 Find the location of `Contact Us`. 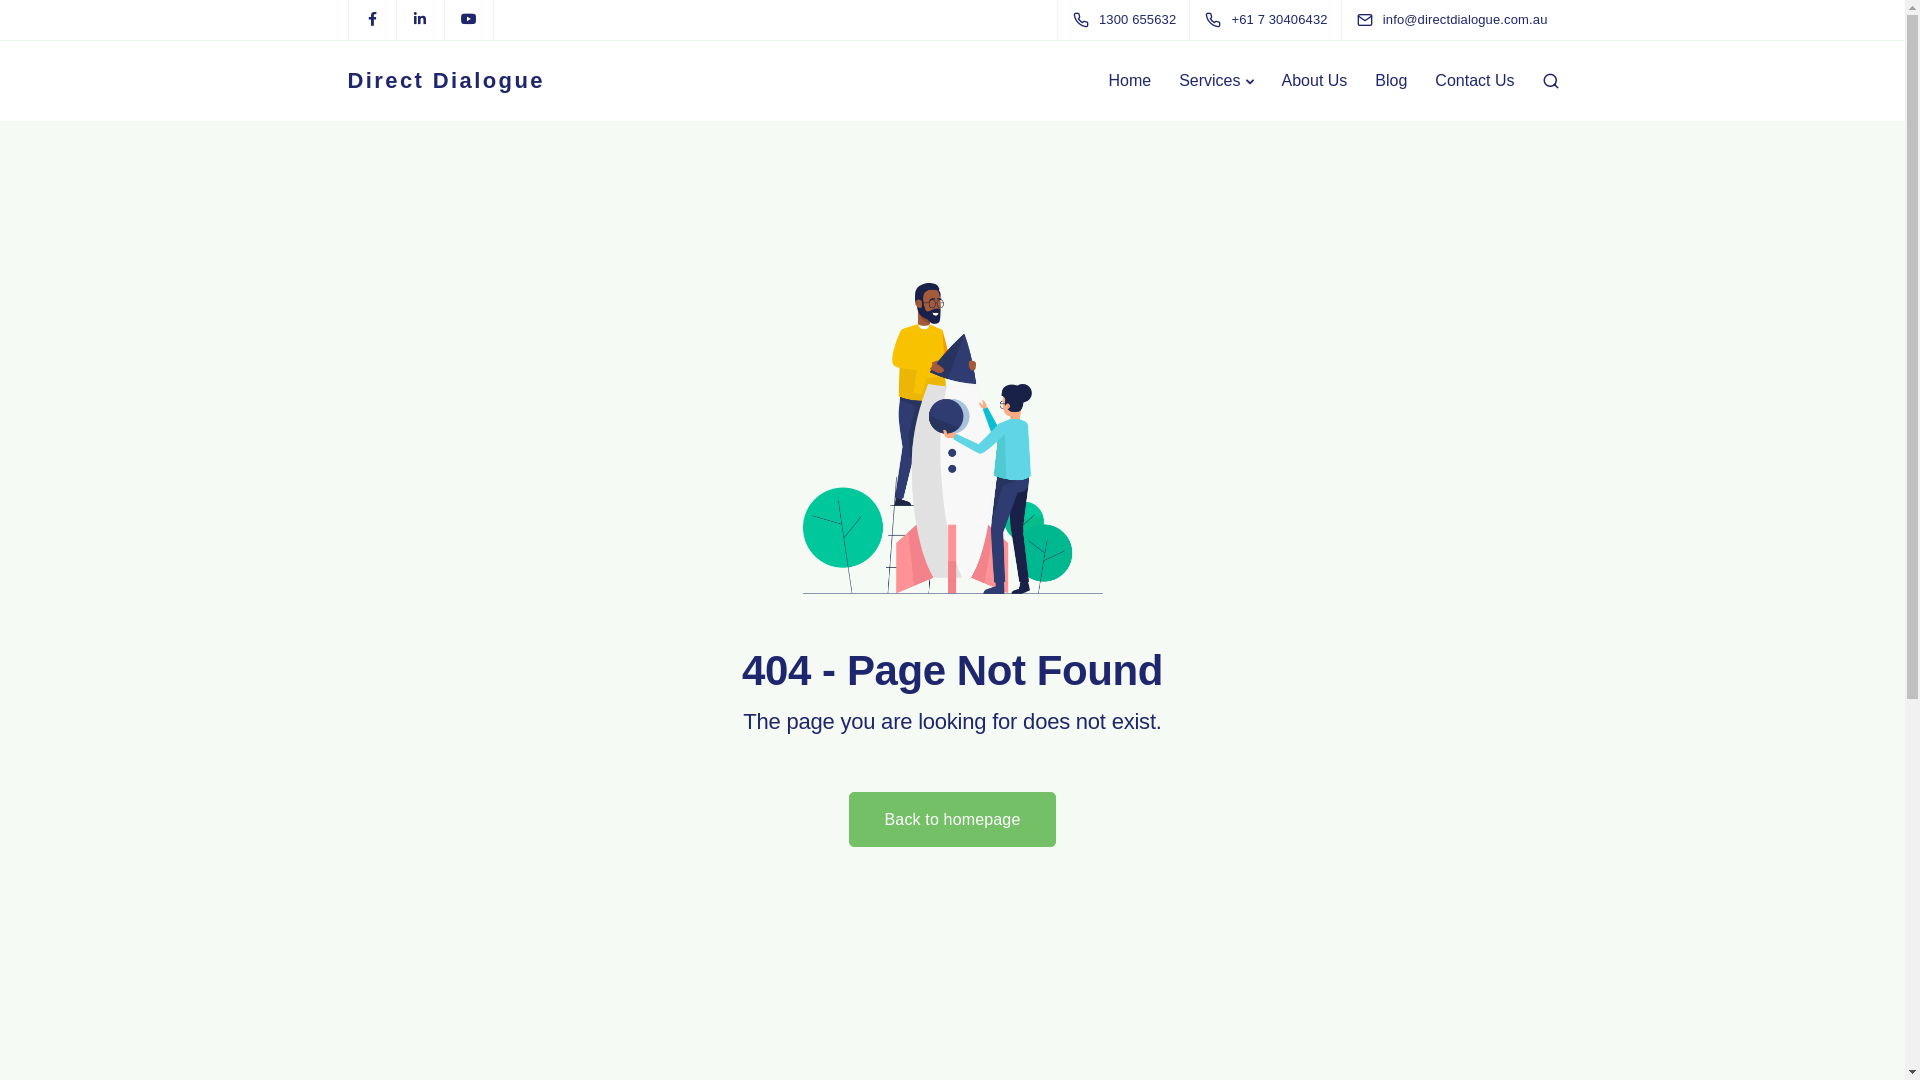

Contact Us is located at coordinates (1474, 81).